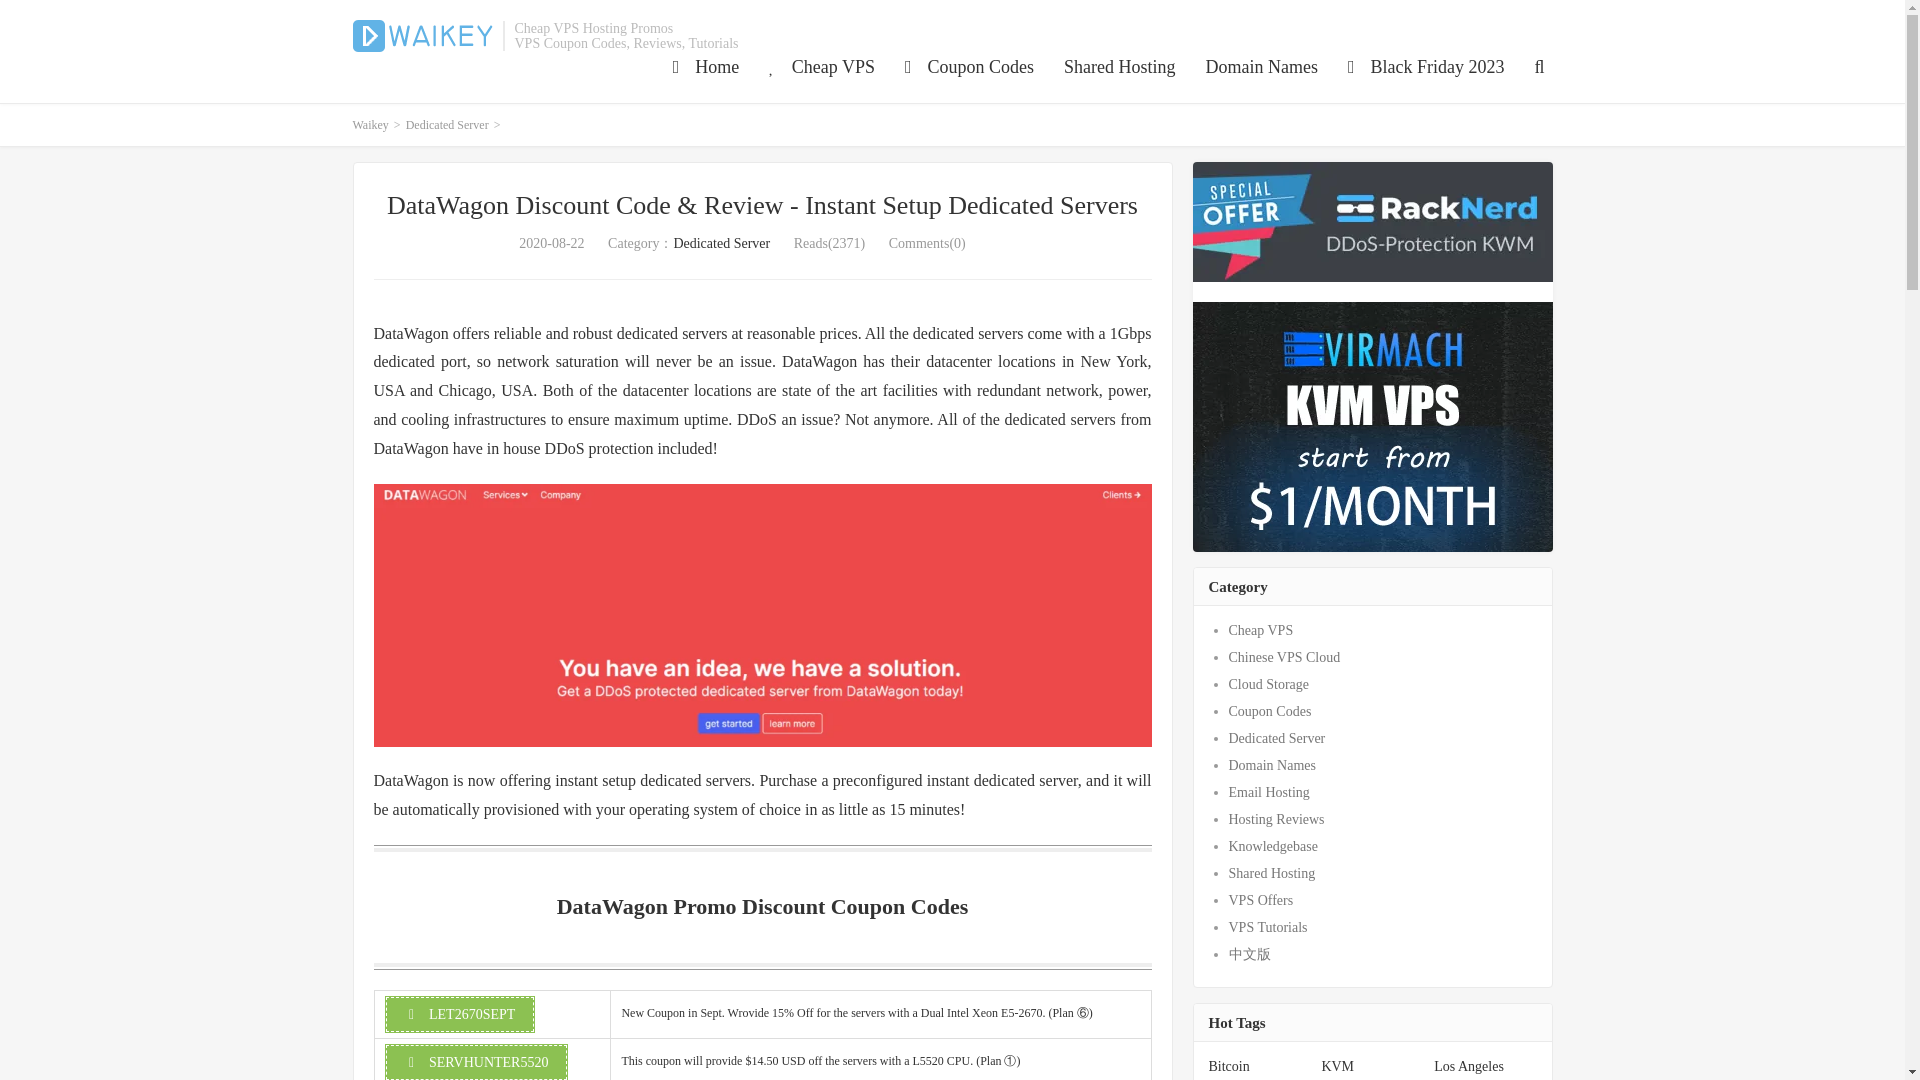  Describe the element at coordinates (721, 243) in the screenshot. I see `Dedicated Server` at that location.